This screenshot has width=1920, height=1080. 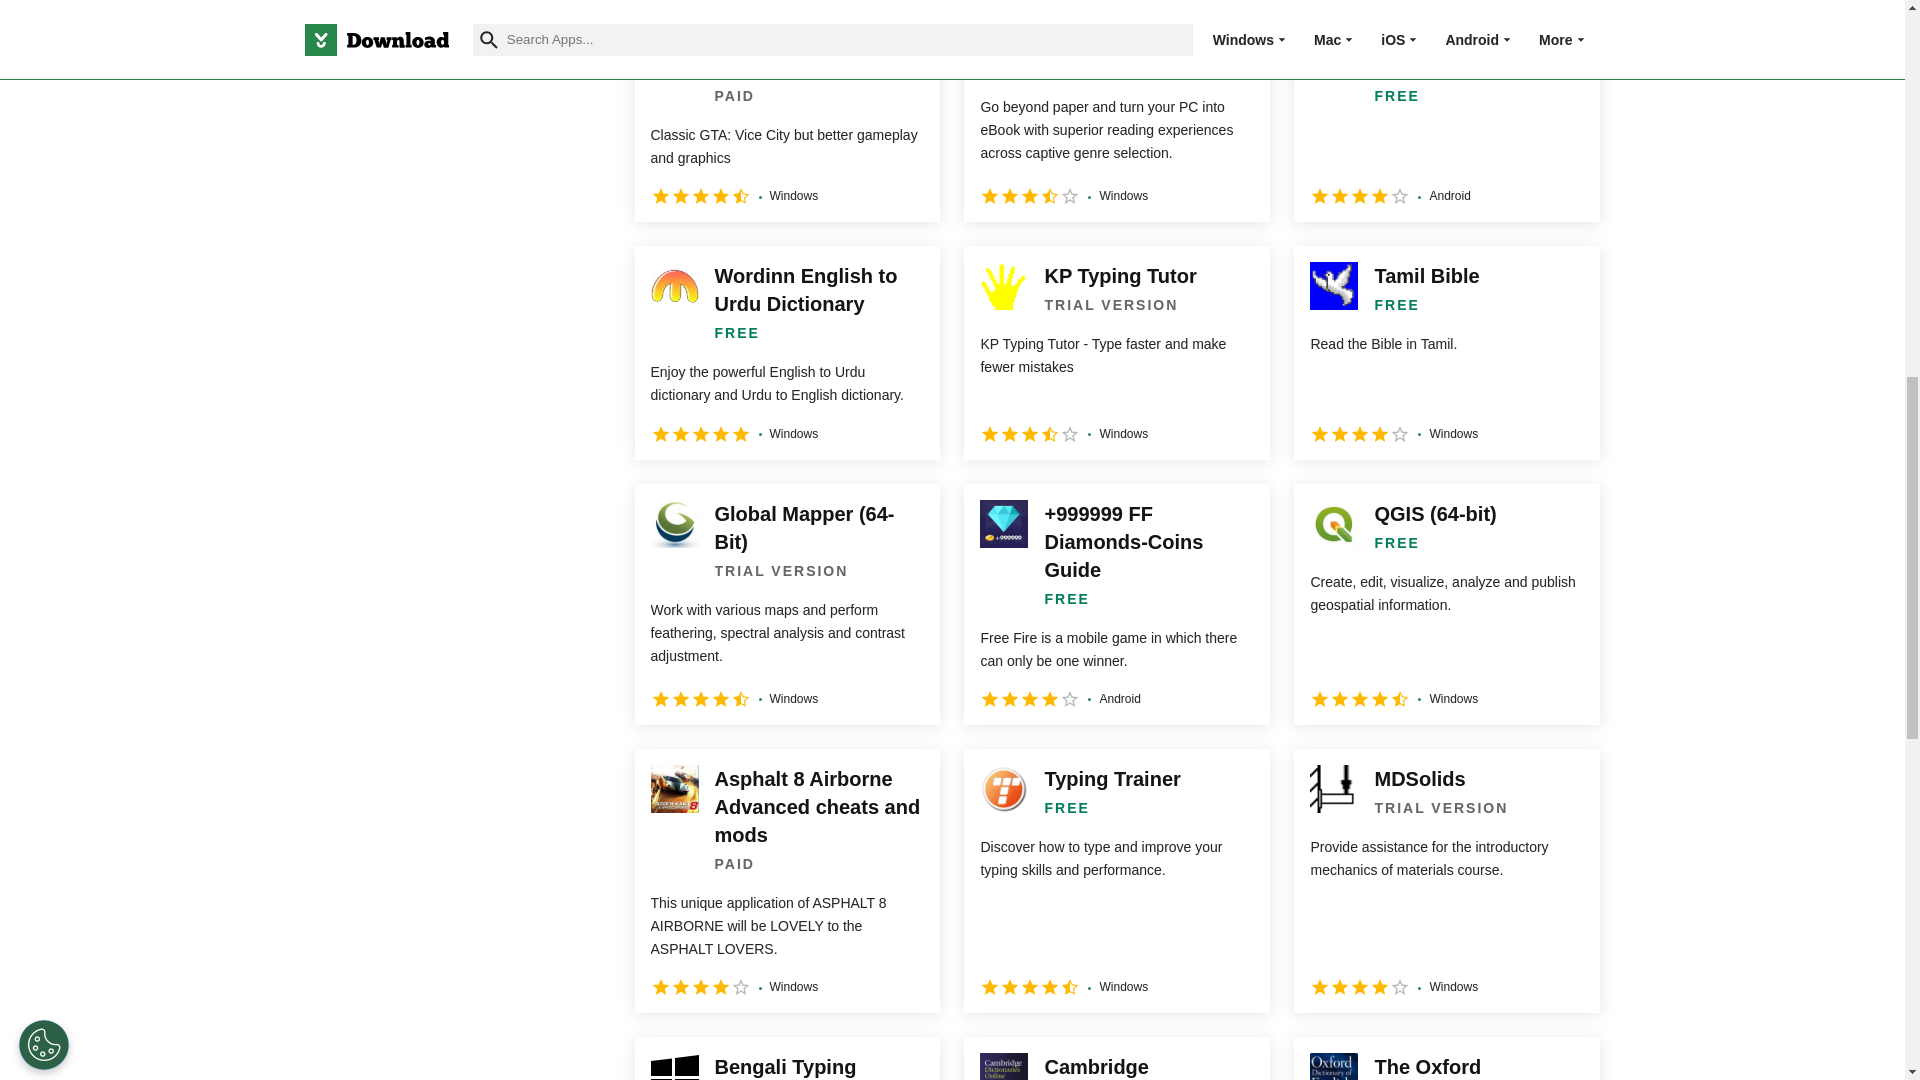 What do you see at coordinates (1116, 881) in the screenshot?
I see `Typing Trainer` at bounding box center [1116, 881].